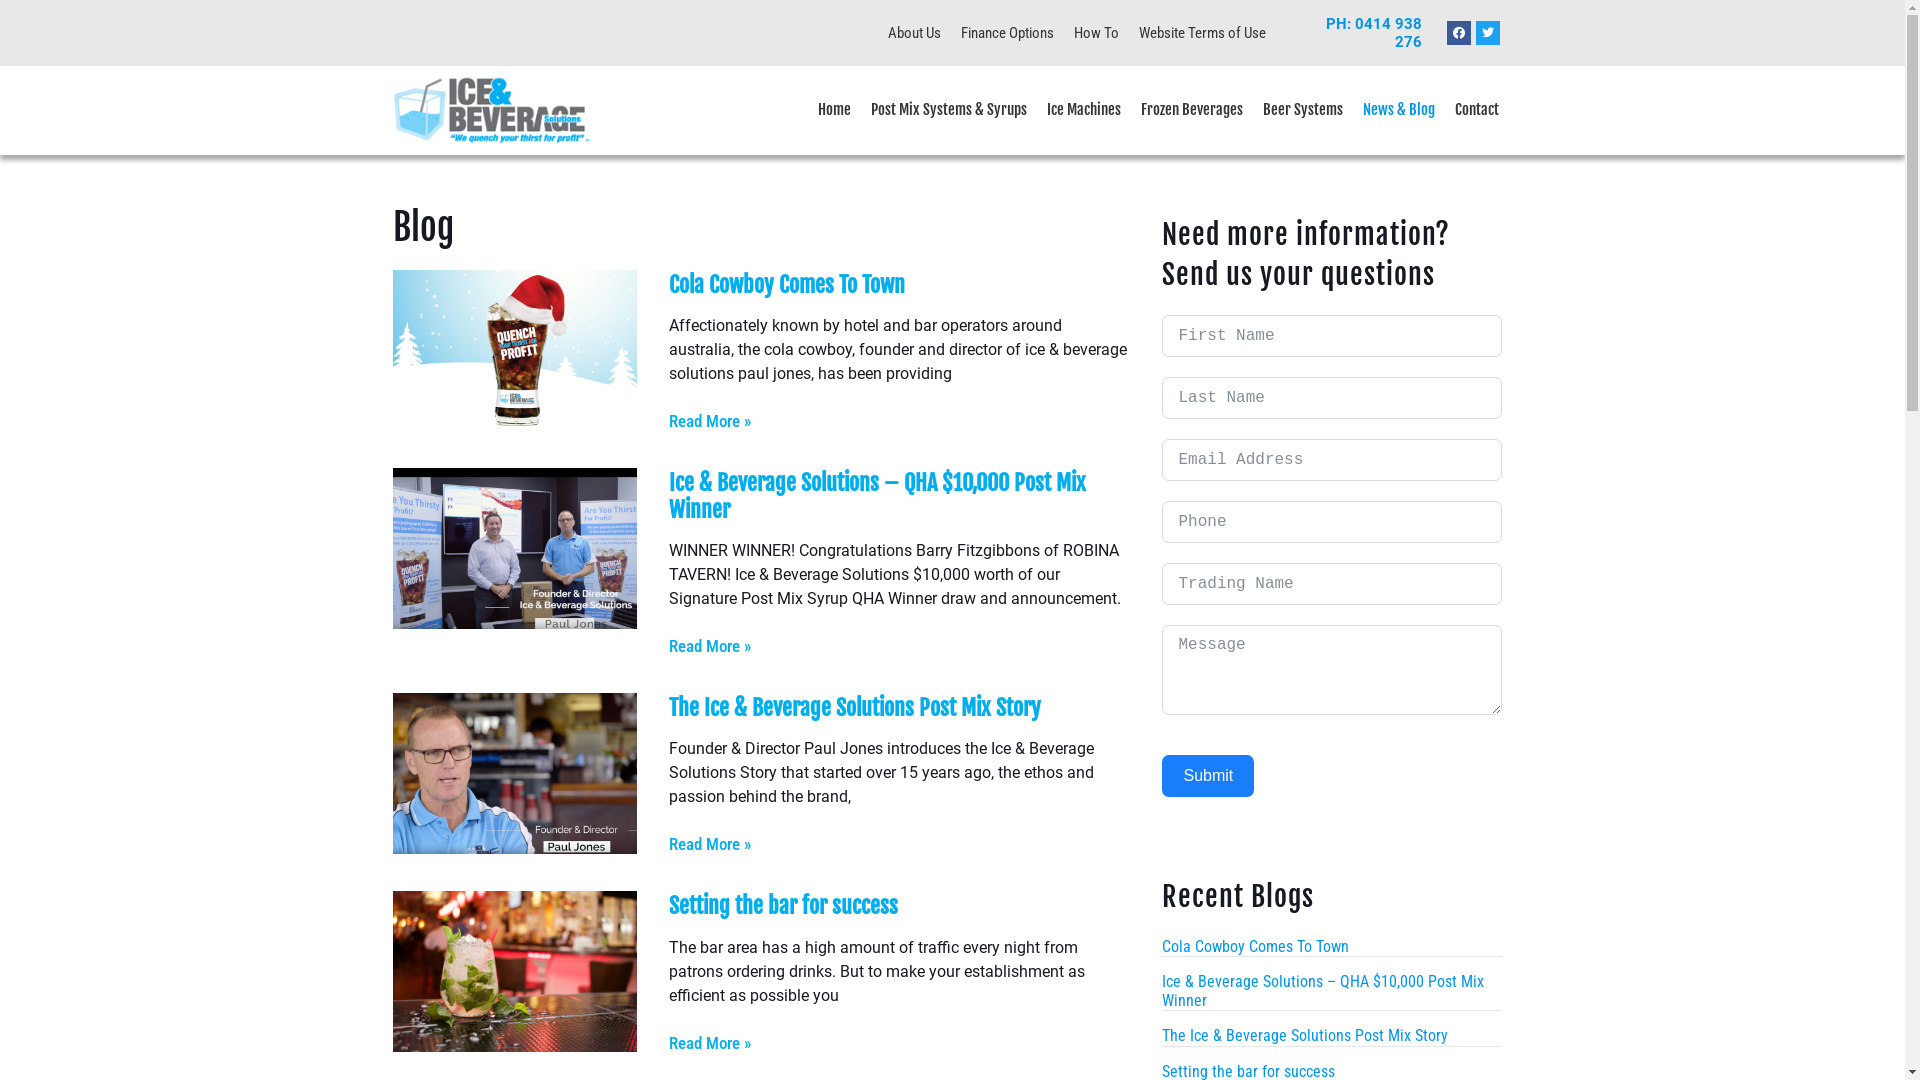 The height and width of the screenshot is (1080, 1920). Describe the element at coordinates (1202, 33) in the screenshot. I see `Website Terms of Use` at that location.